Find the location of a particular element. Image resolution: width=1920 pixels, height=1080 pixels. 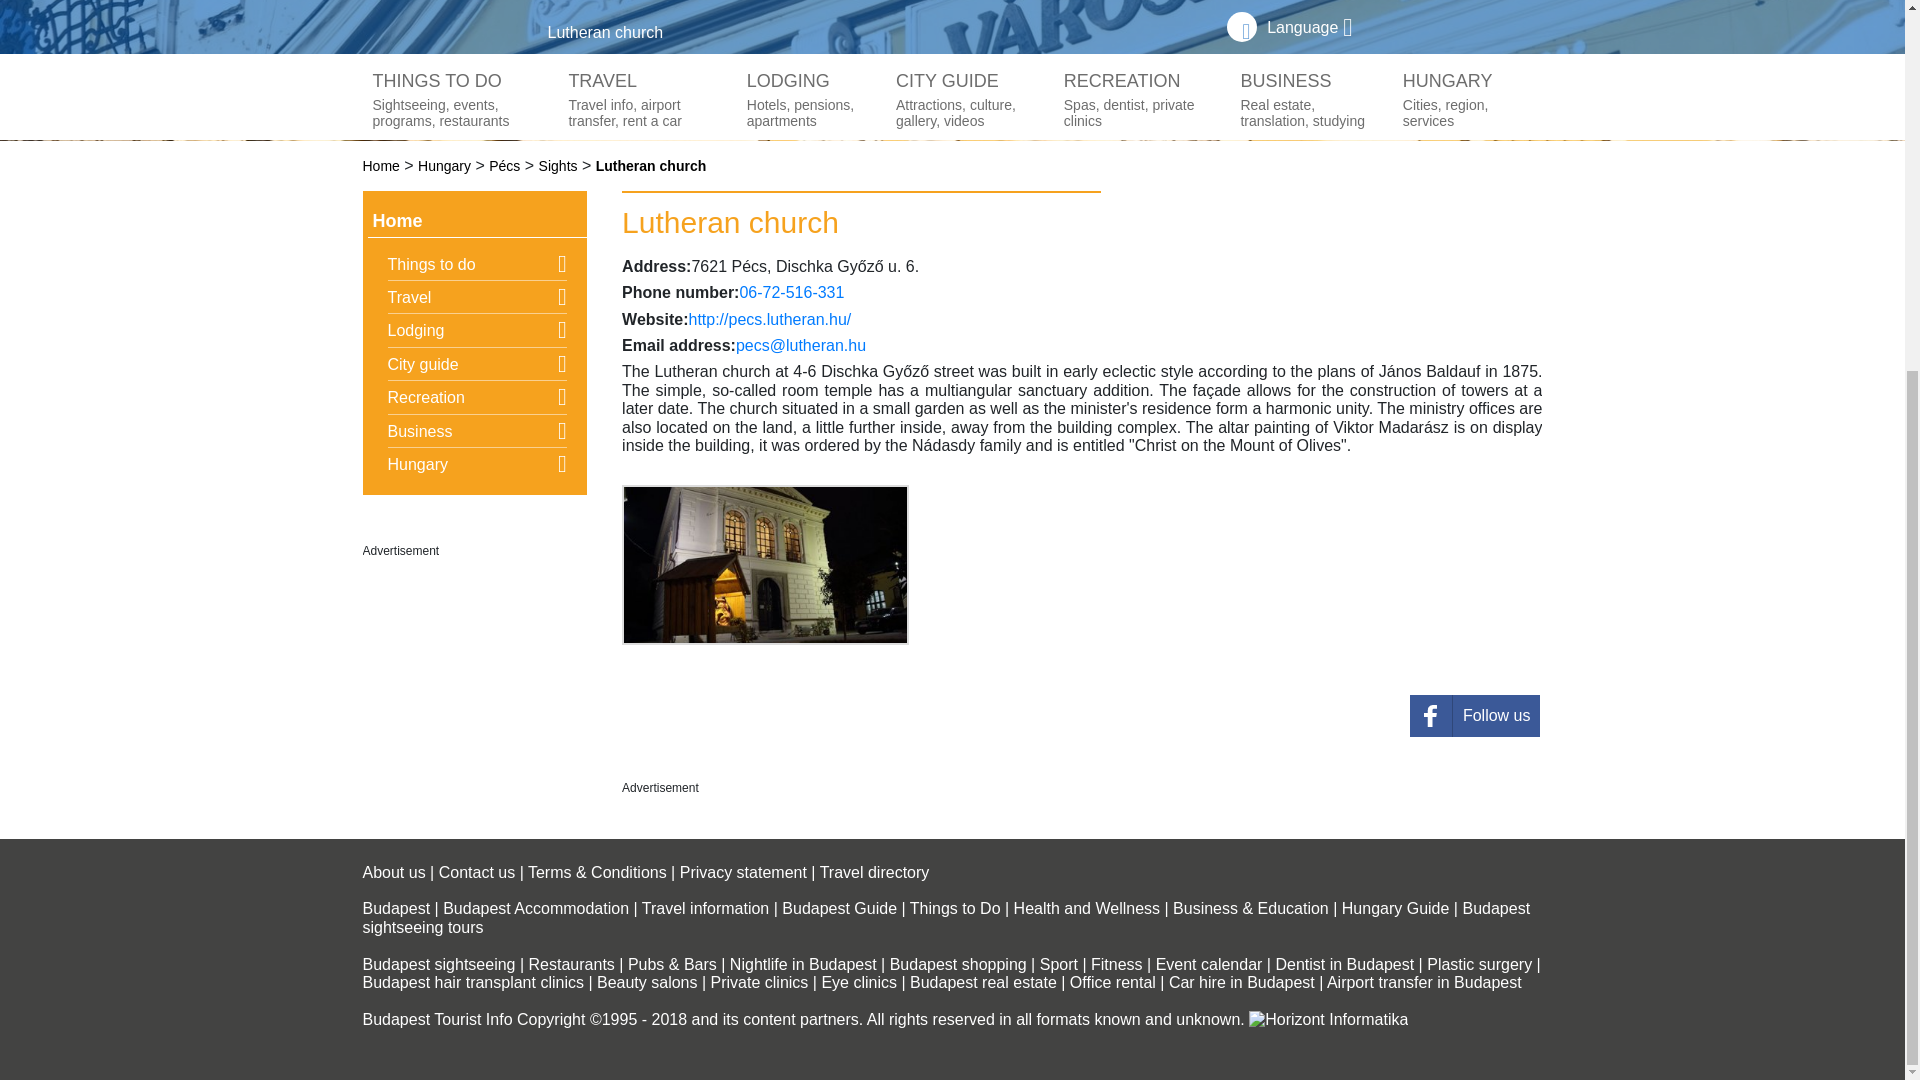

Hungary is located at coordinates (444, 165).